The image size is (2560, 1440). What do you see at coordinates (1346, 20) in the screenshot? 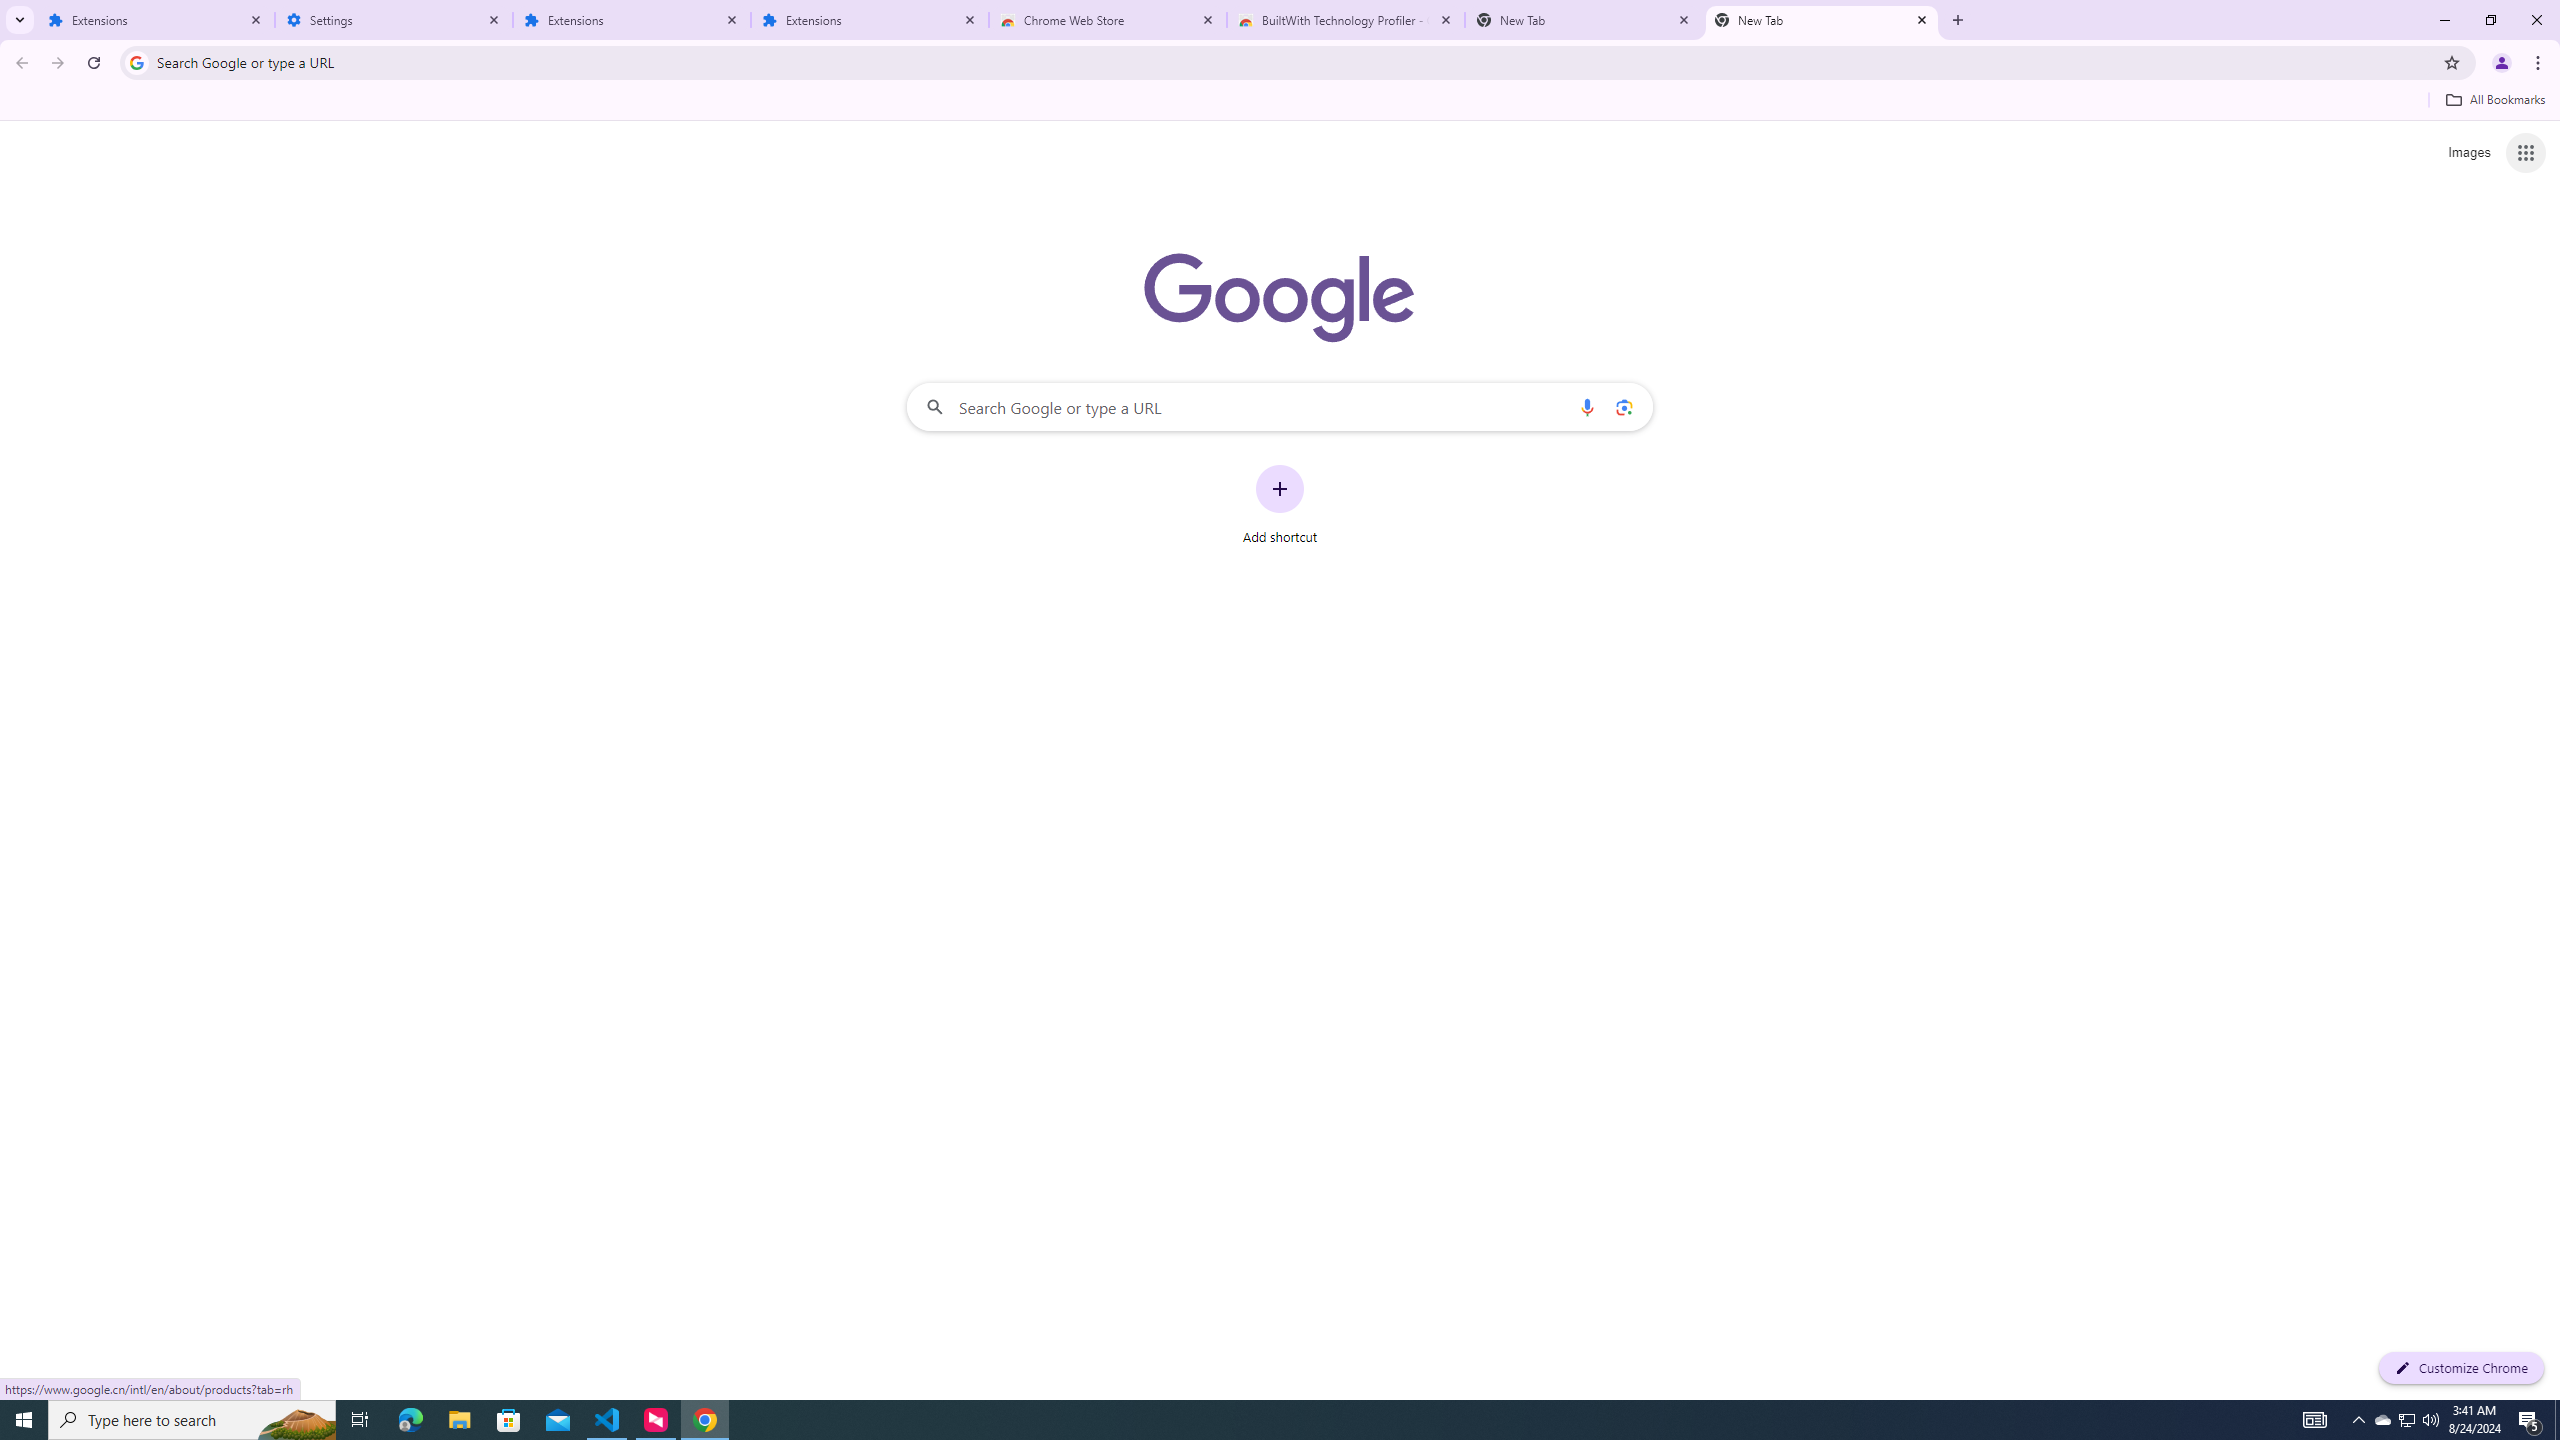
I see `BuiltWith Technology Profiler - Chrome Web Store` at bounding box center [1346, 20].